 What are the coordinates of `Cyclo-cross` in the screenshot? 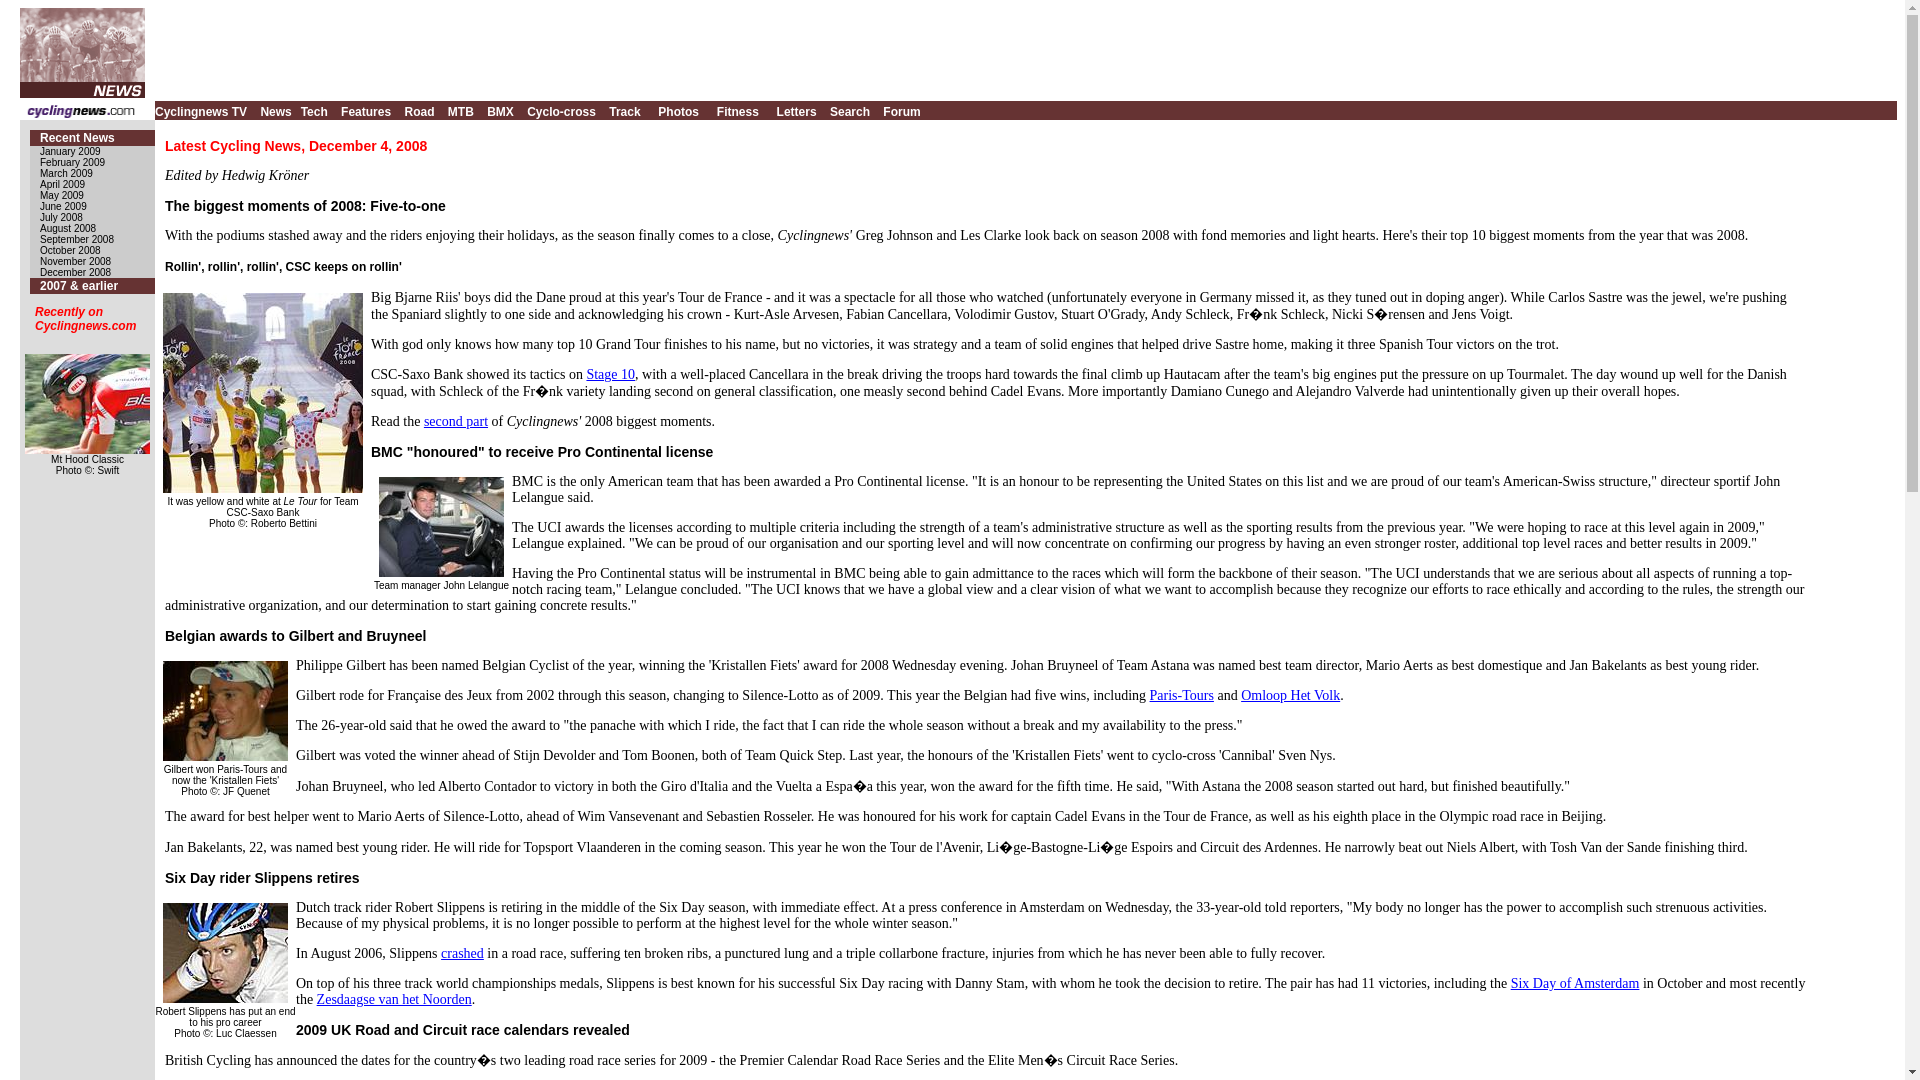 It's located at (560, 110).